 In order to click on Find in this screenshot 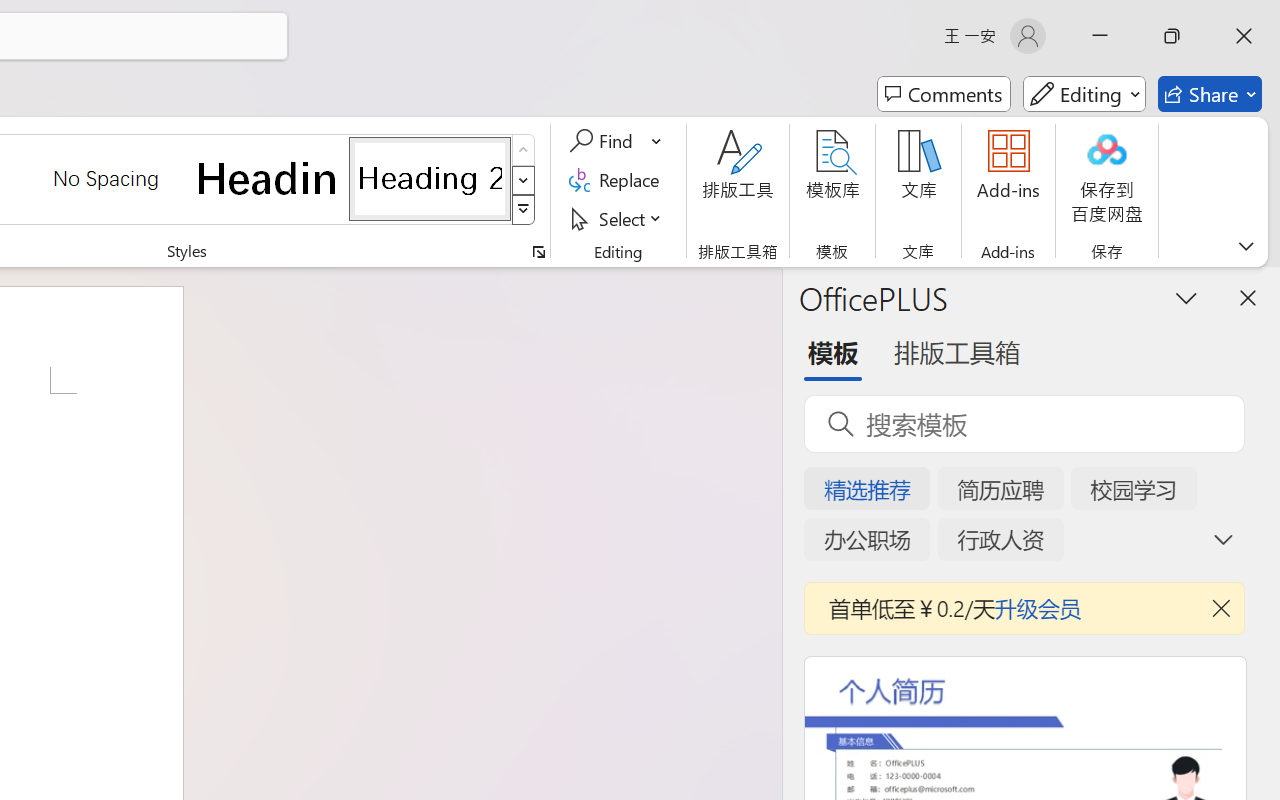, I will do `click(604, 141)`.